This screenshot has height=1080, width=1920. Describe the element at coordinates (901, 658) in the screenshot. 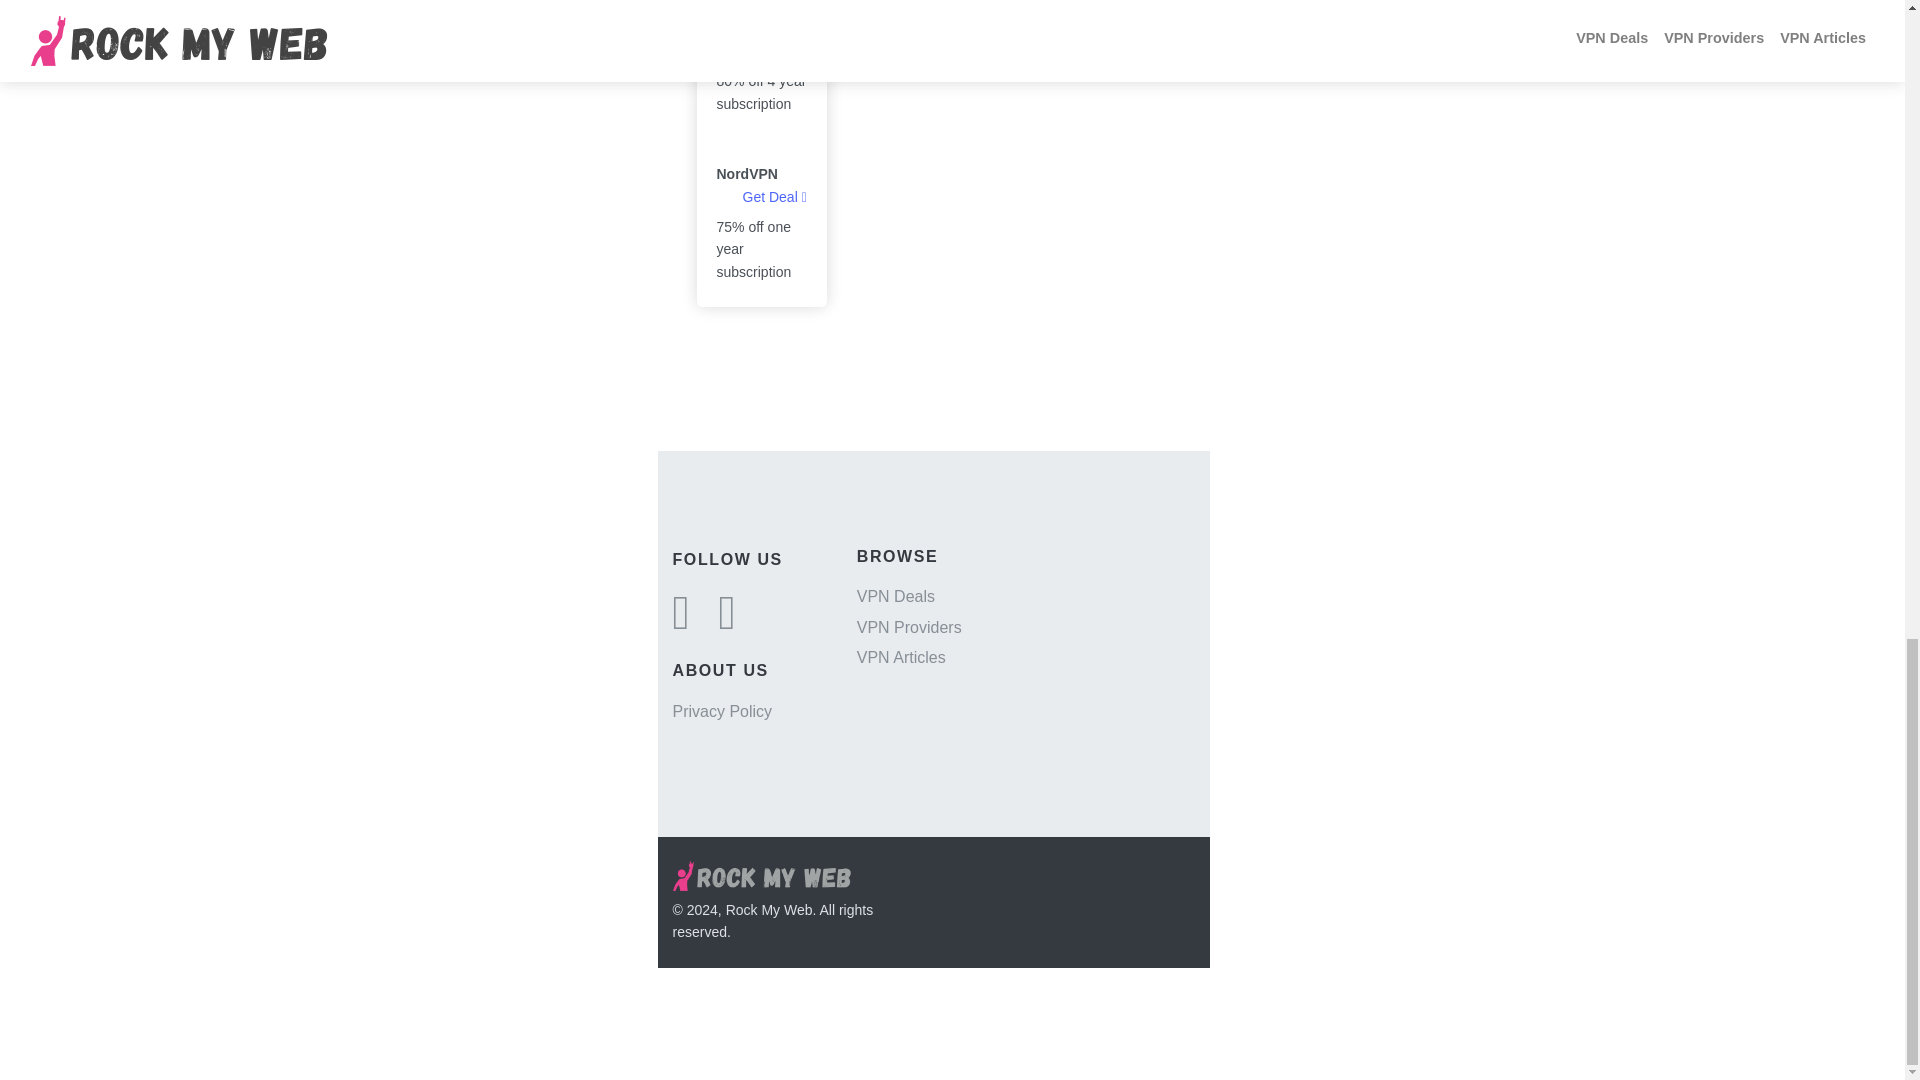

I see `VPN Articles` at that location.